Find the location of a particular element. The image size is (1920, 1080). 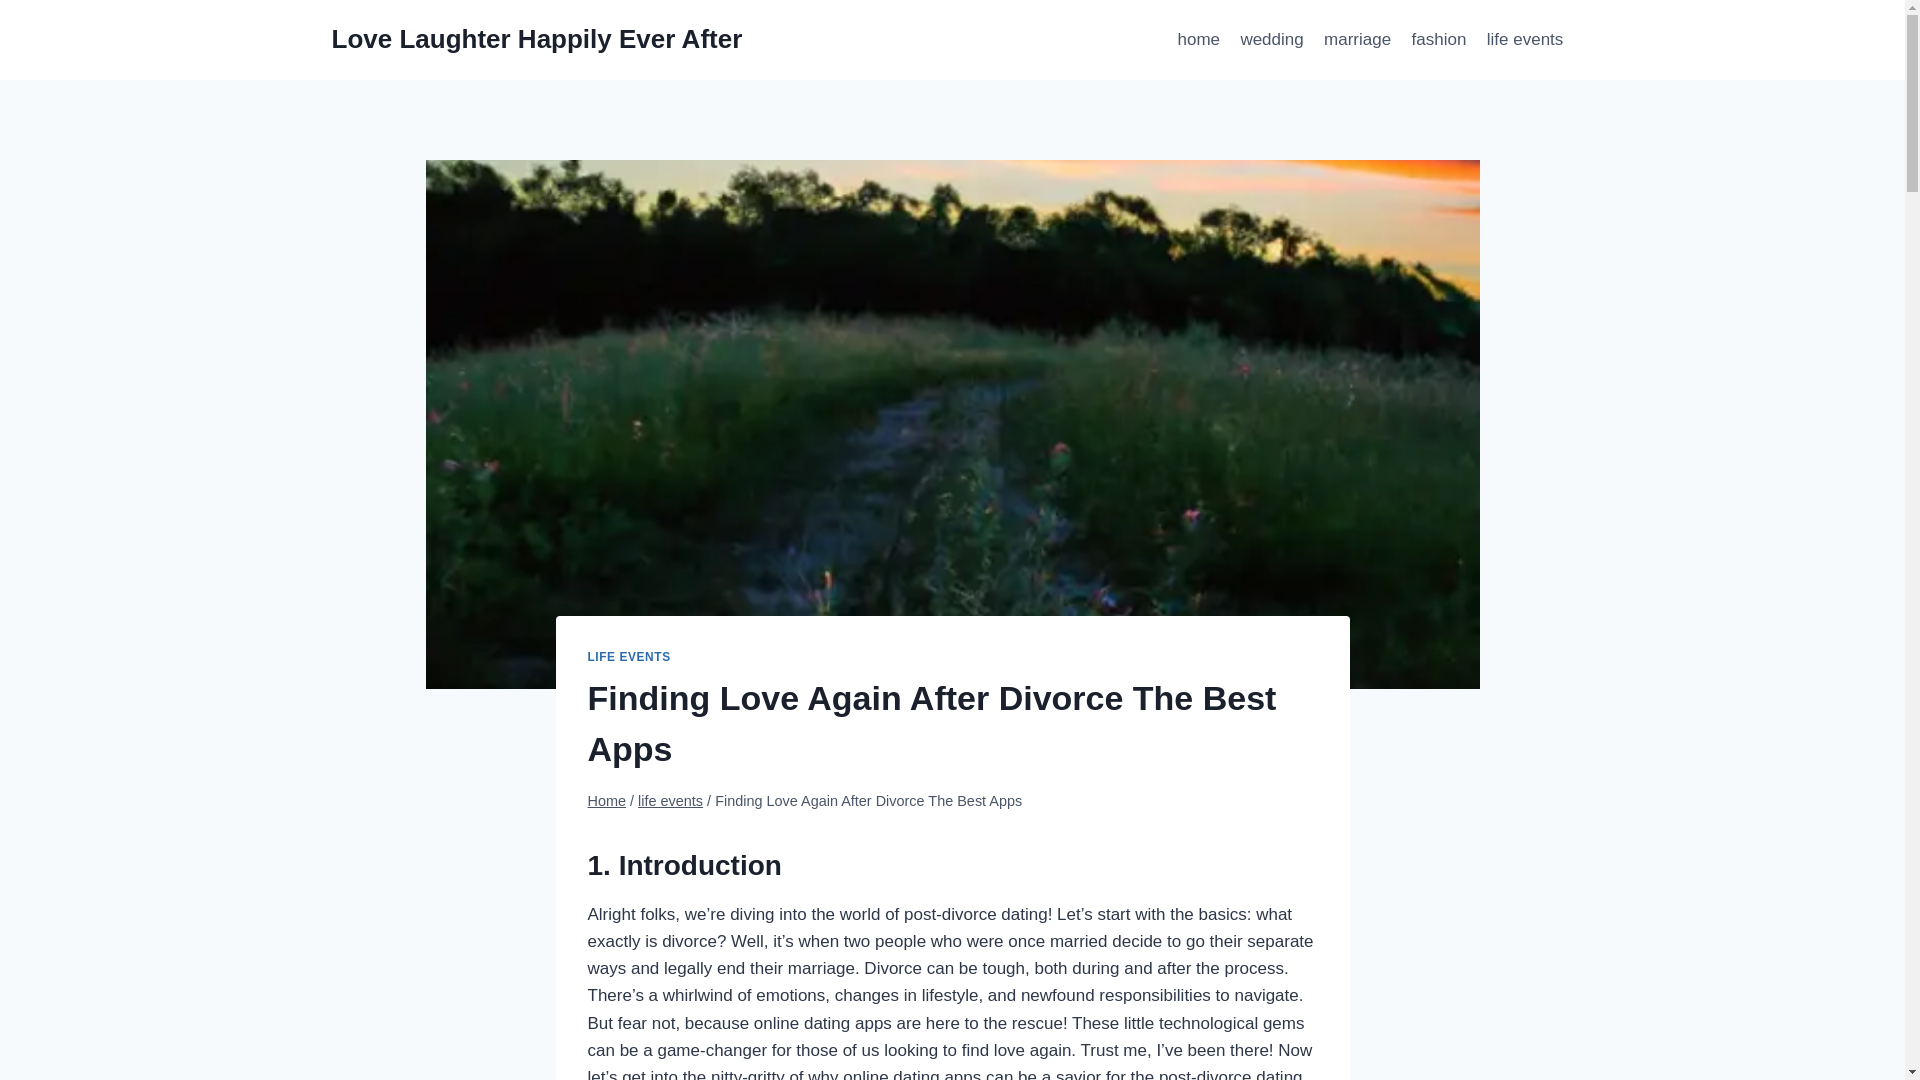

Love Laughter Happily Ever After is located at coordinates (538, 39).